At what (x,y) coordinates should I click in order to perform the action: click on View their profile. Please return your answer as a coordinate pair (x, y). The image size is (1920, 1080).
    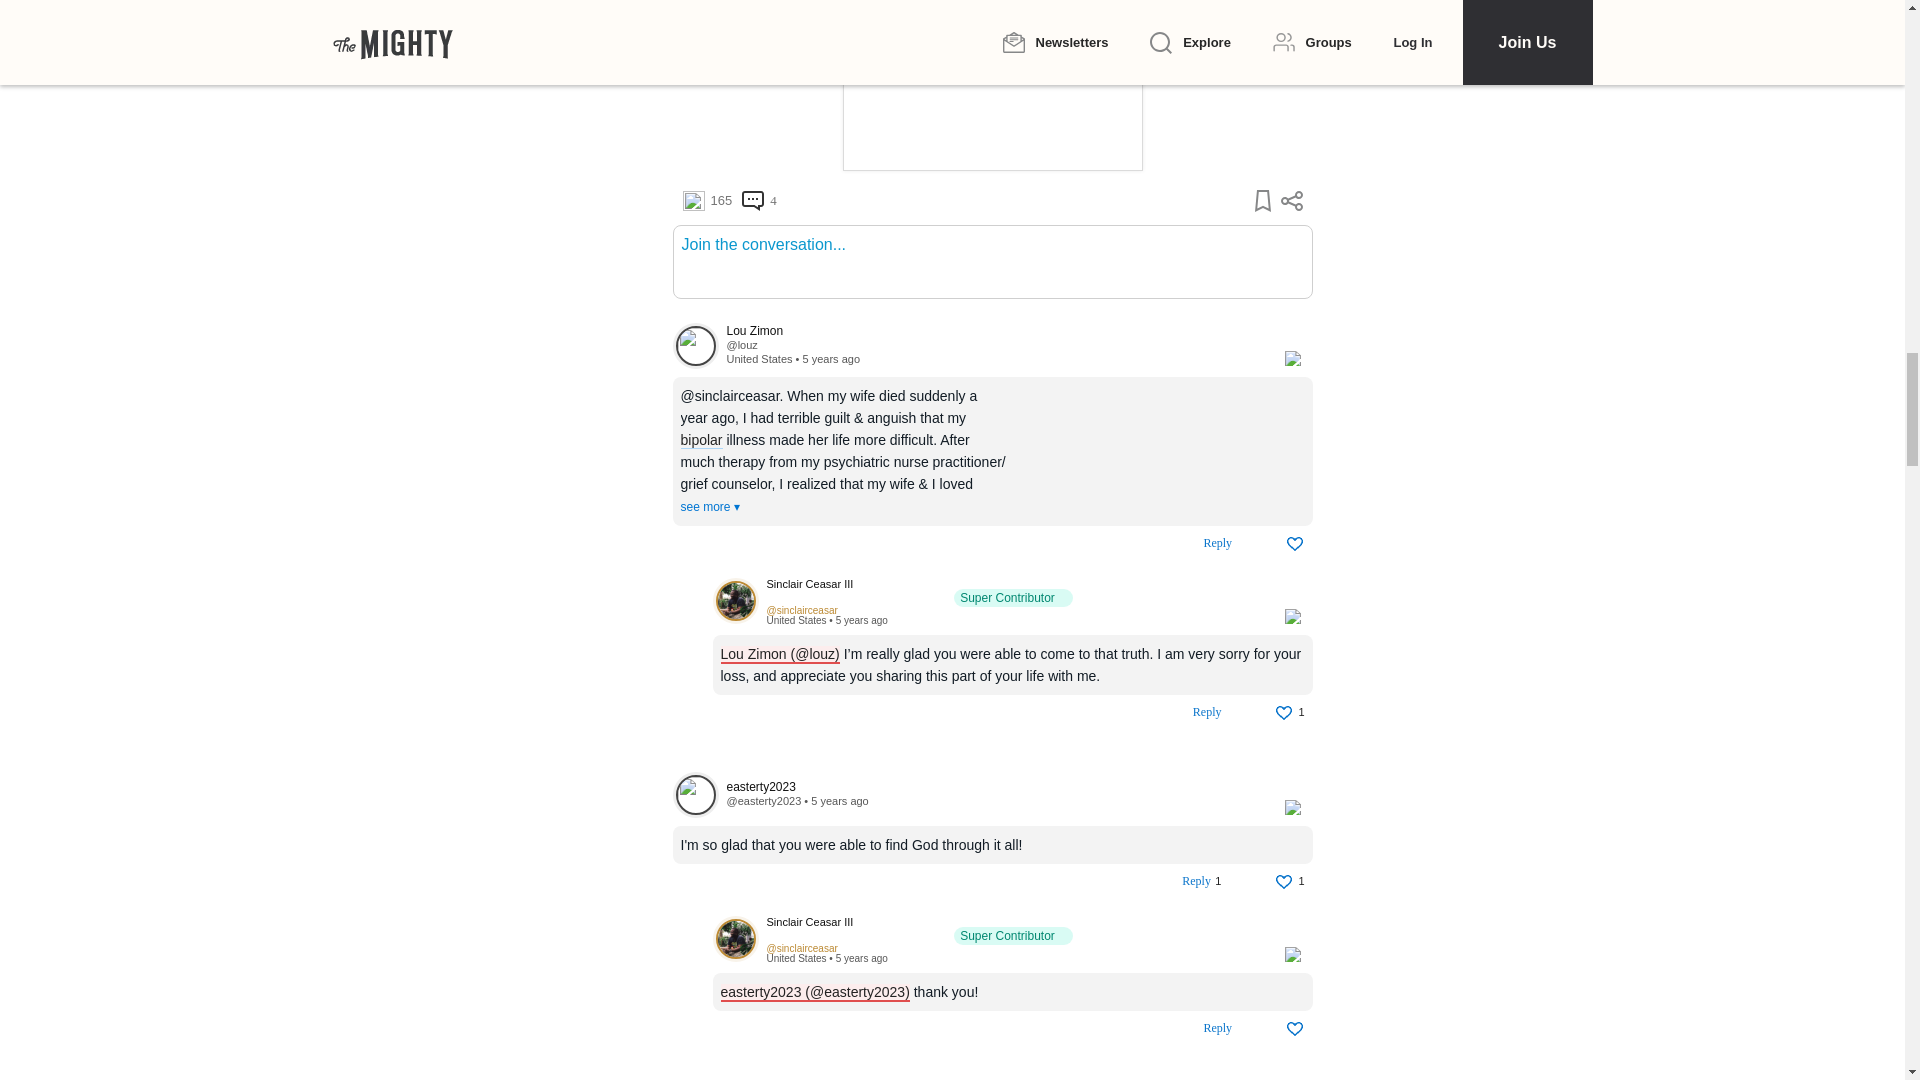
    Looking at the image, I should click on (994, 332).